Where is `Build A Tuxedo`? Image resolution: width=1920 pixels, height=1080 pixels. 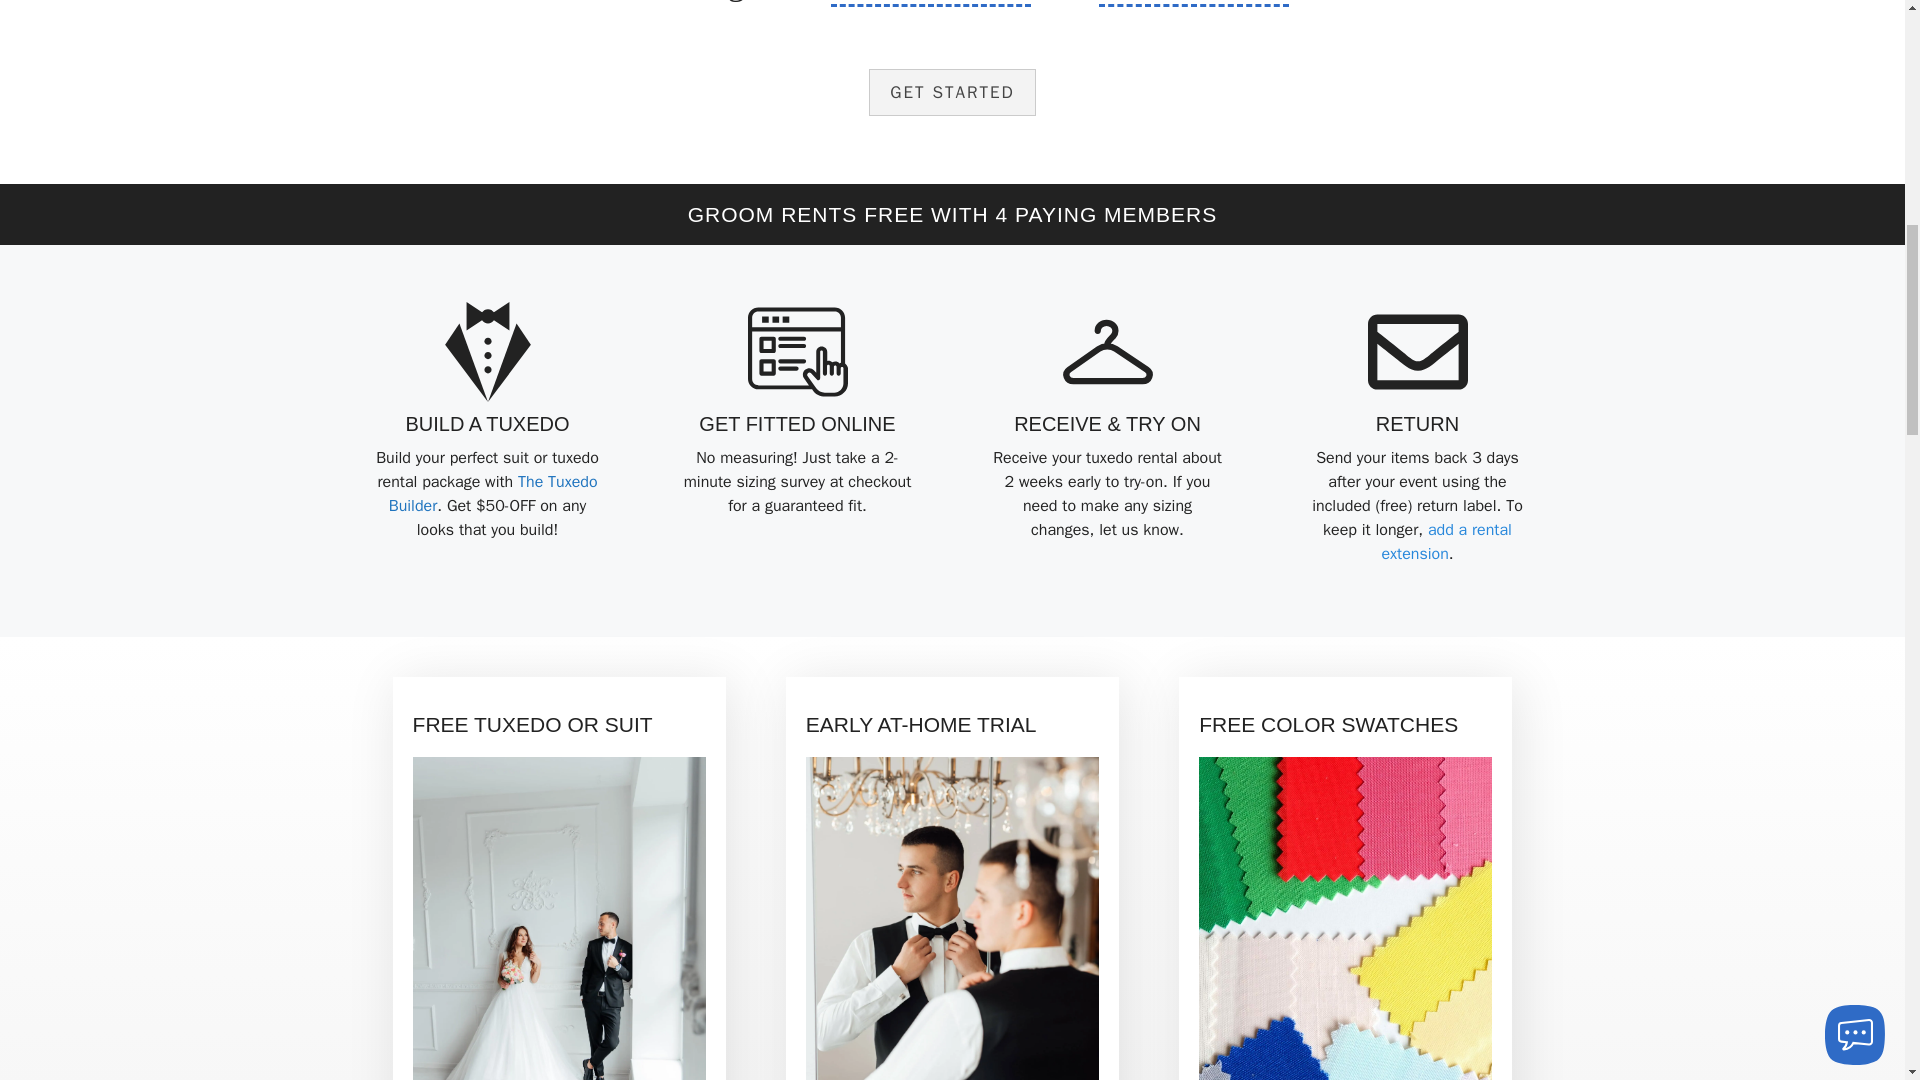 Build A Tuxedo is located at coordinates (486, 424).